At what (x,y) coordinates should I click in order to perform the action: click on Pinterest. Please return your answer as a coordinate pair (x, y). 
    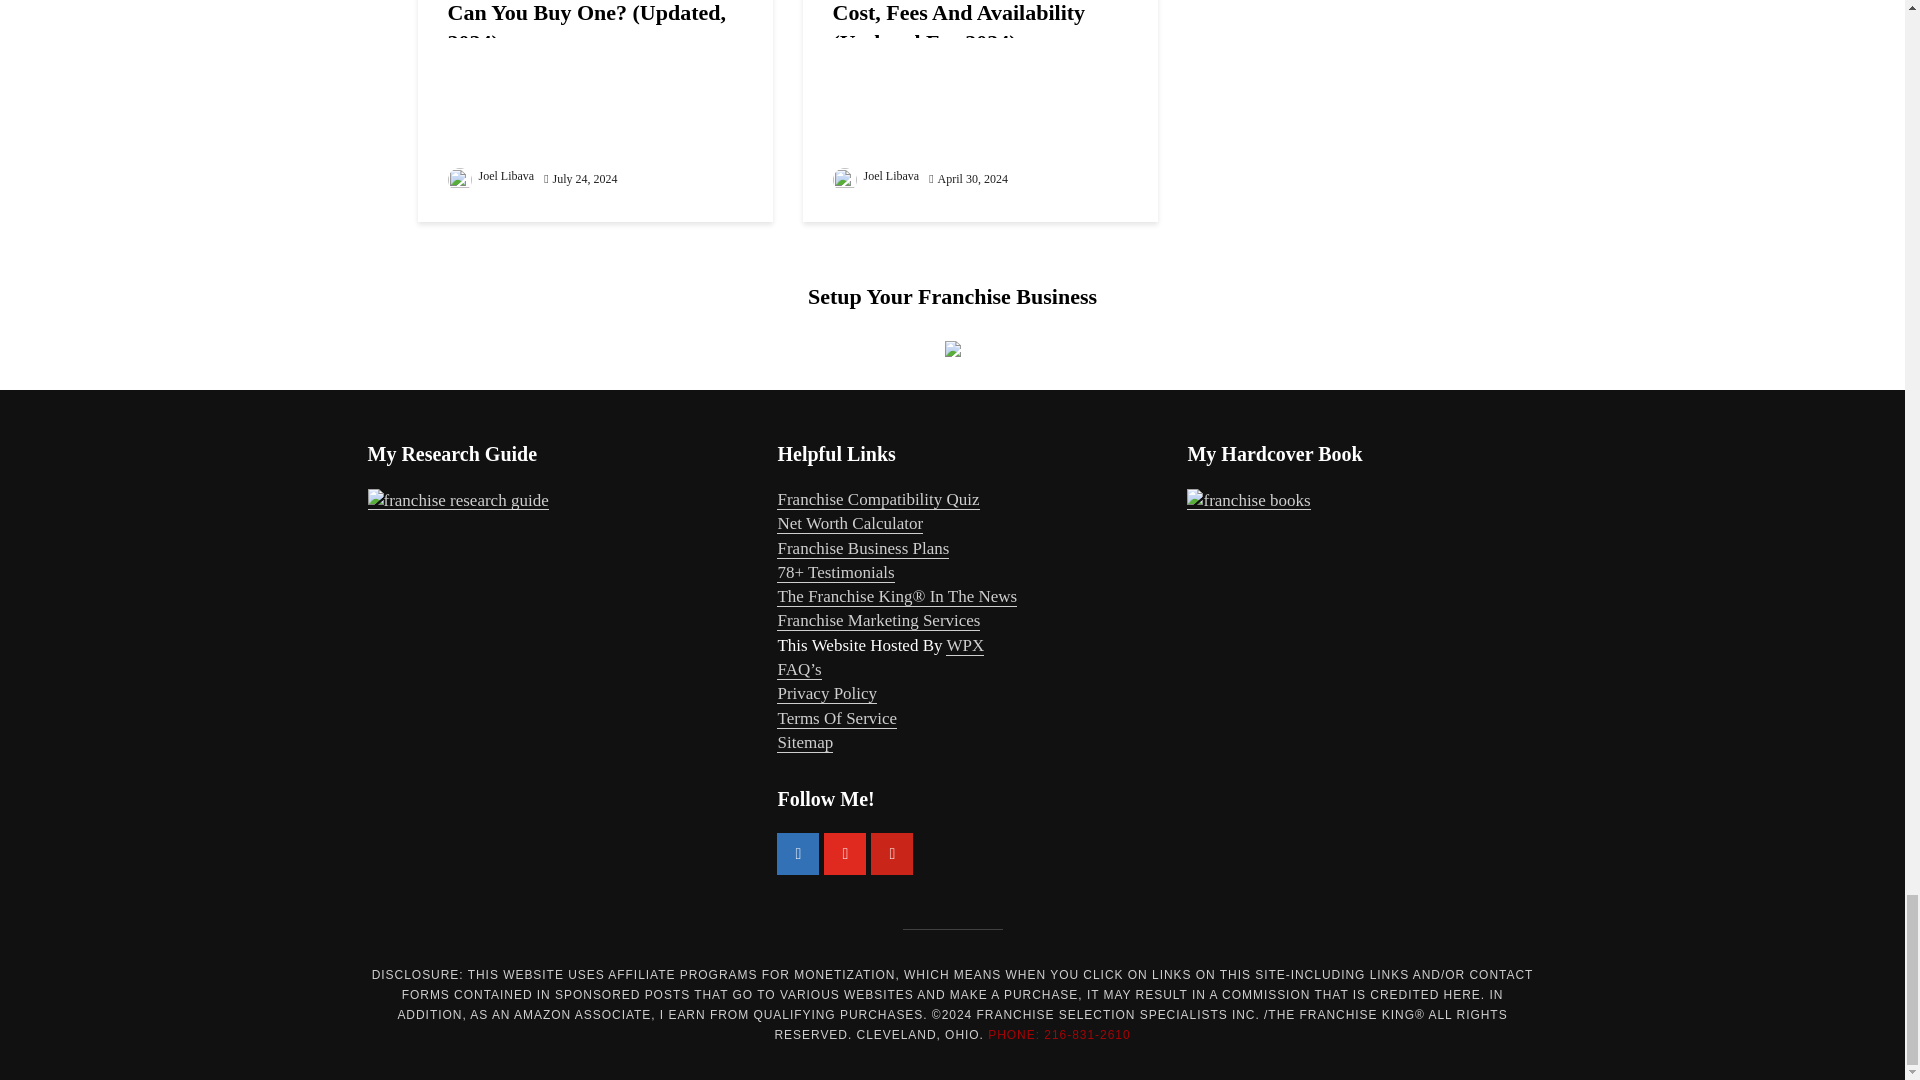
    Looking at the image, I should click on (892, 853).